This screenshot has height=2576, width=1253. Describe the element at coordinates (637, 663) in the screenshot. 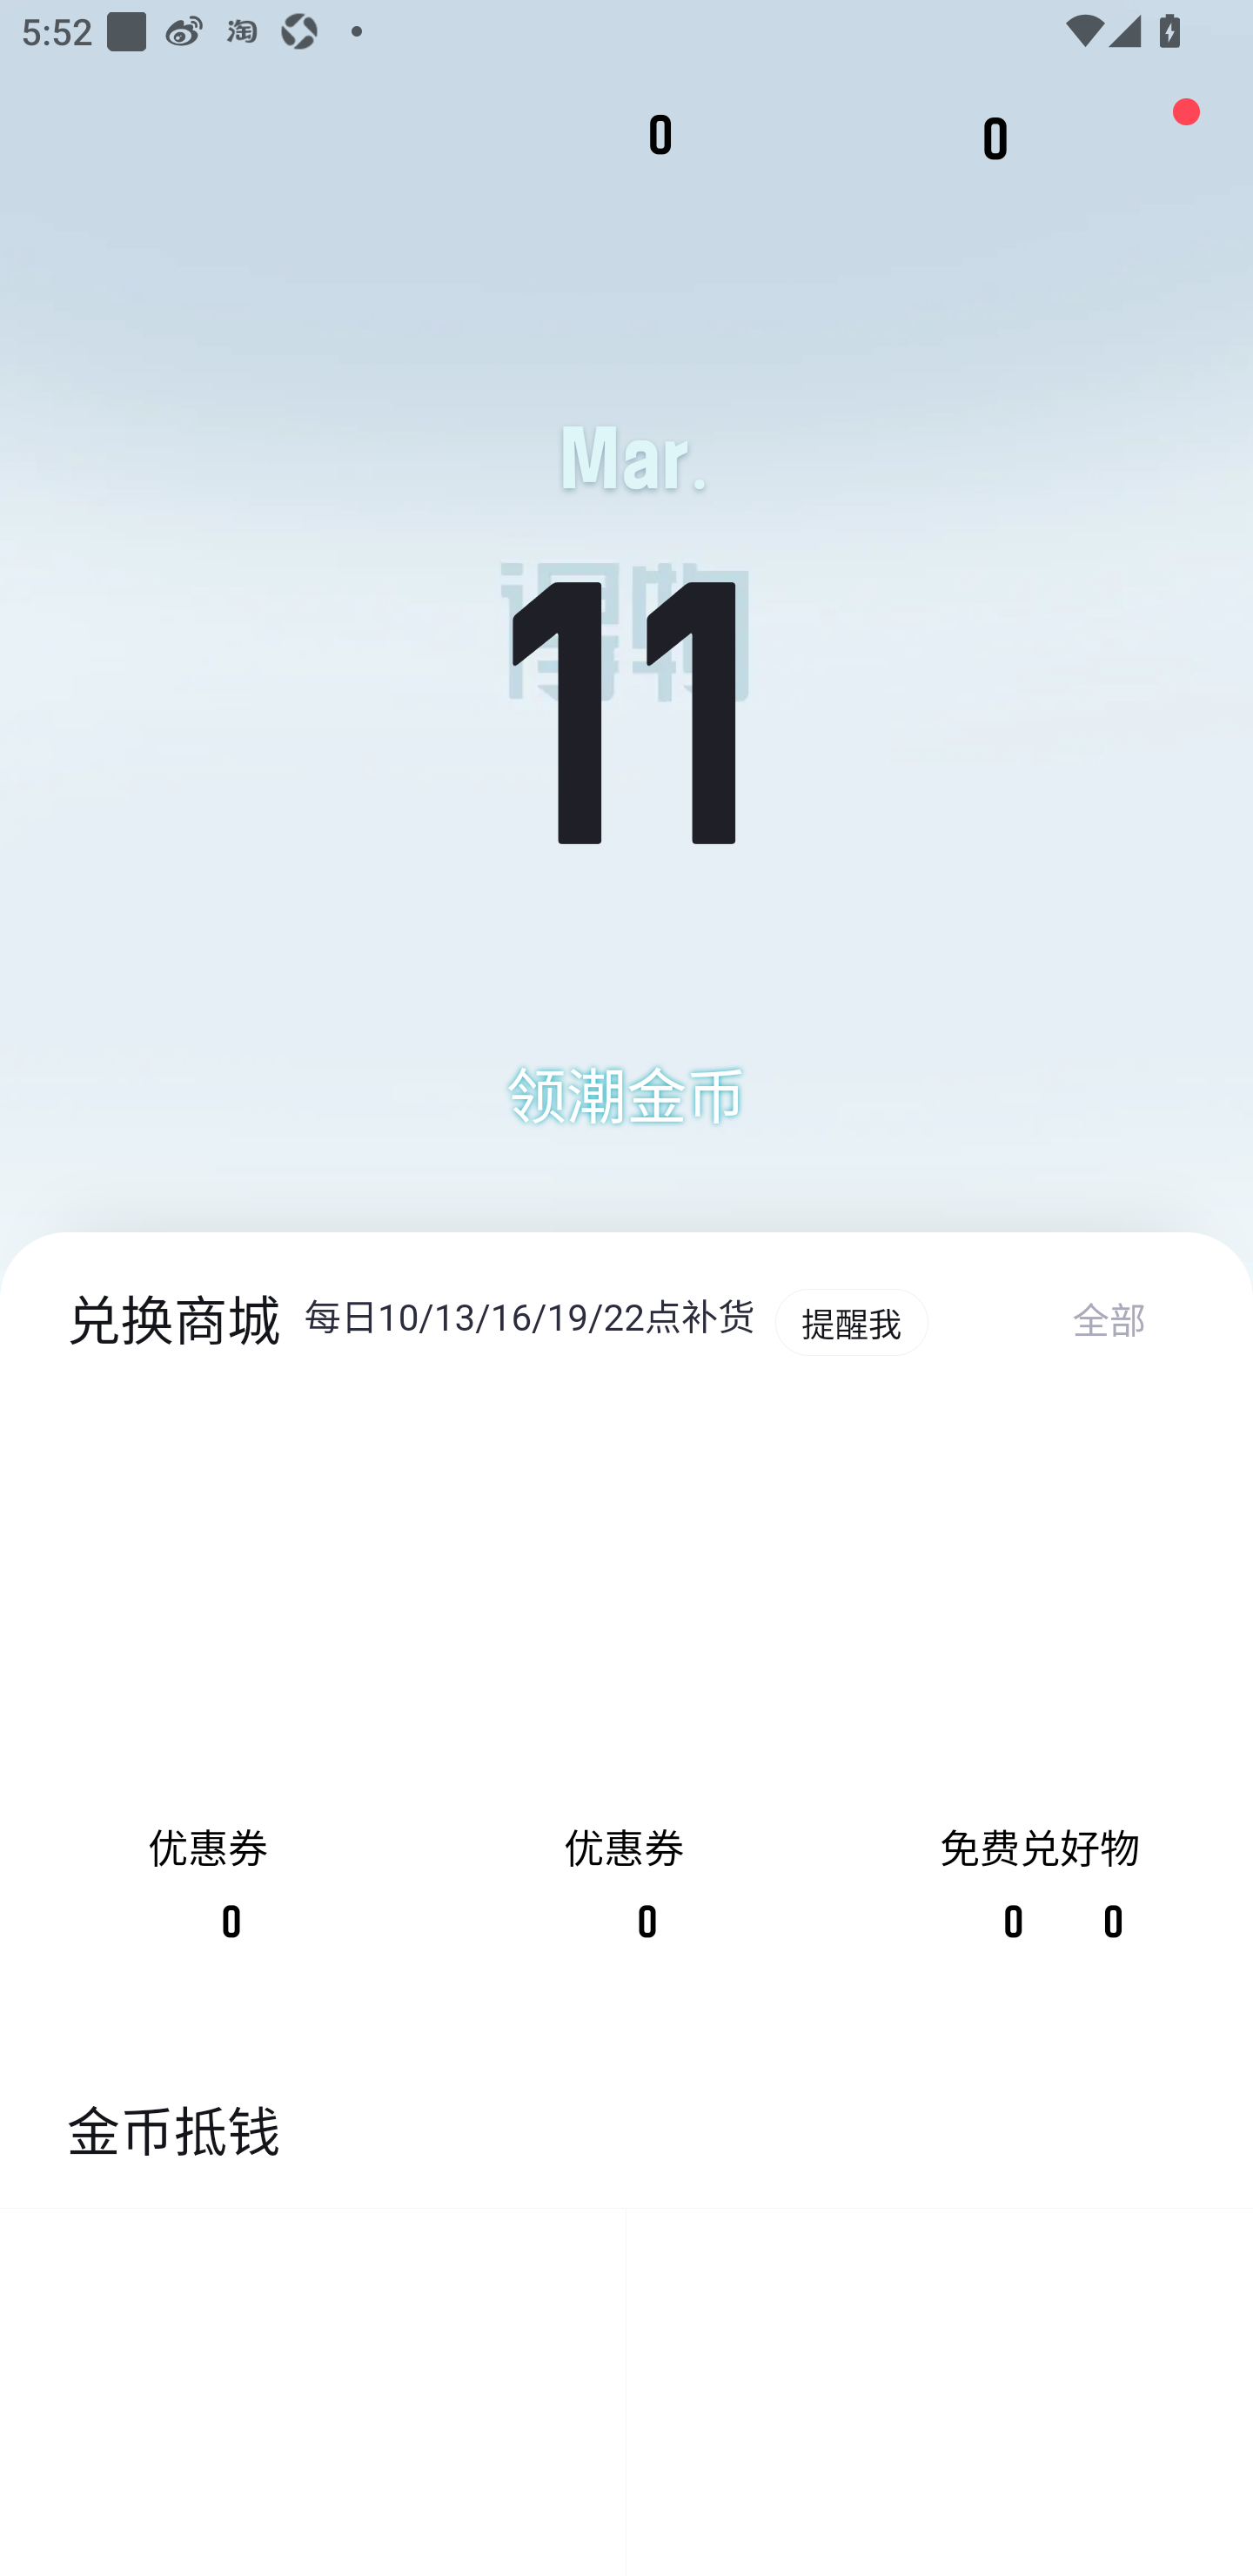

I see `已连续签到0天` at that location.